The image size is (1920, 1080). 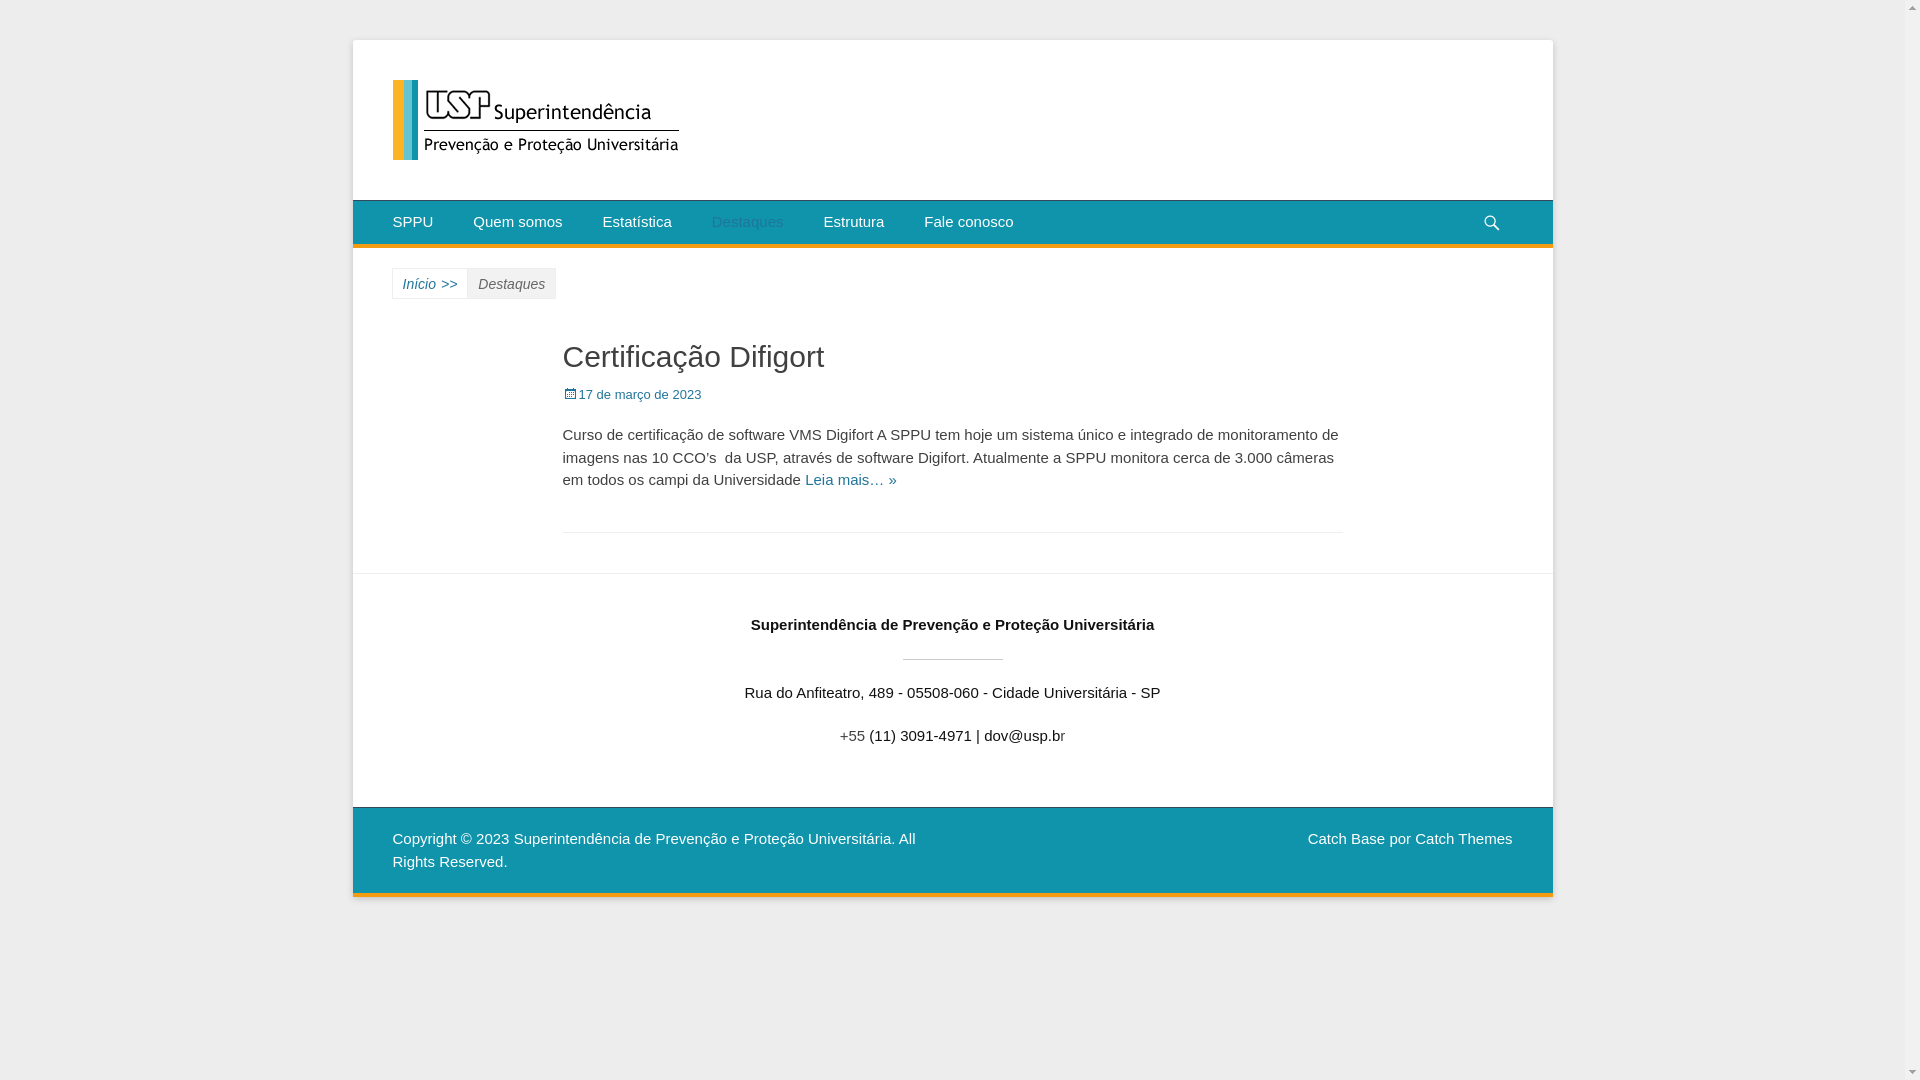 I want to click on Pesquisar, so click(x=1500, y=200).